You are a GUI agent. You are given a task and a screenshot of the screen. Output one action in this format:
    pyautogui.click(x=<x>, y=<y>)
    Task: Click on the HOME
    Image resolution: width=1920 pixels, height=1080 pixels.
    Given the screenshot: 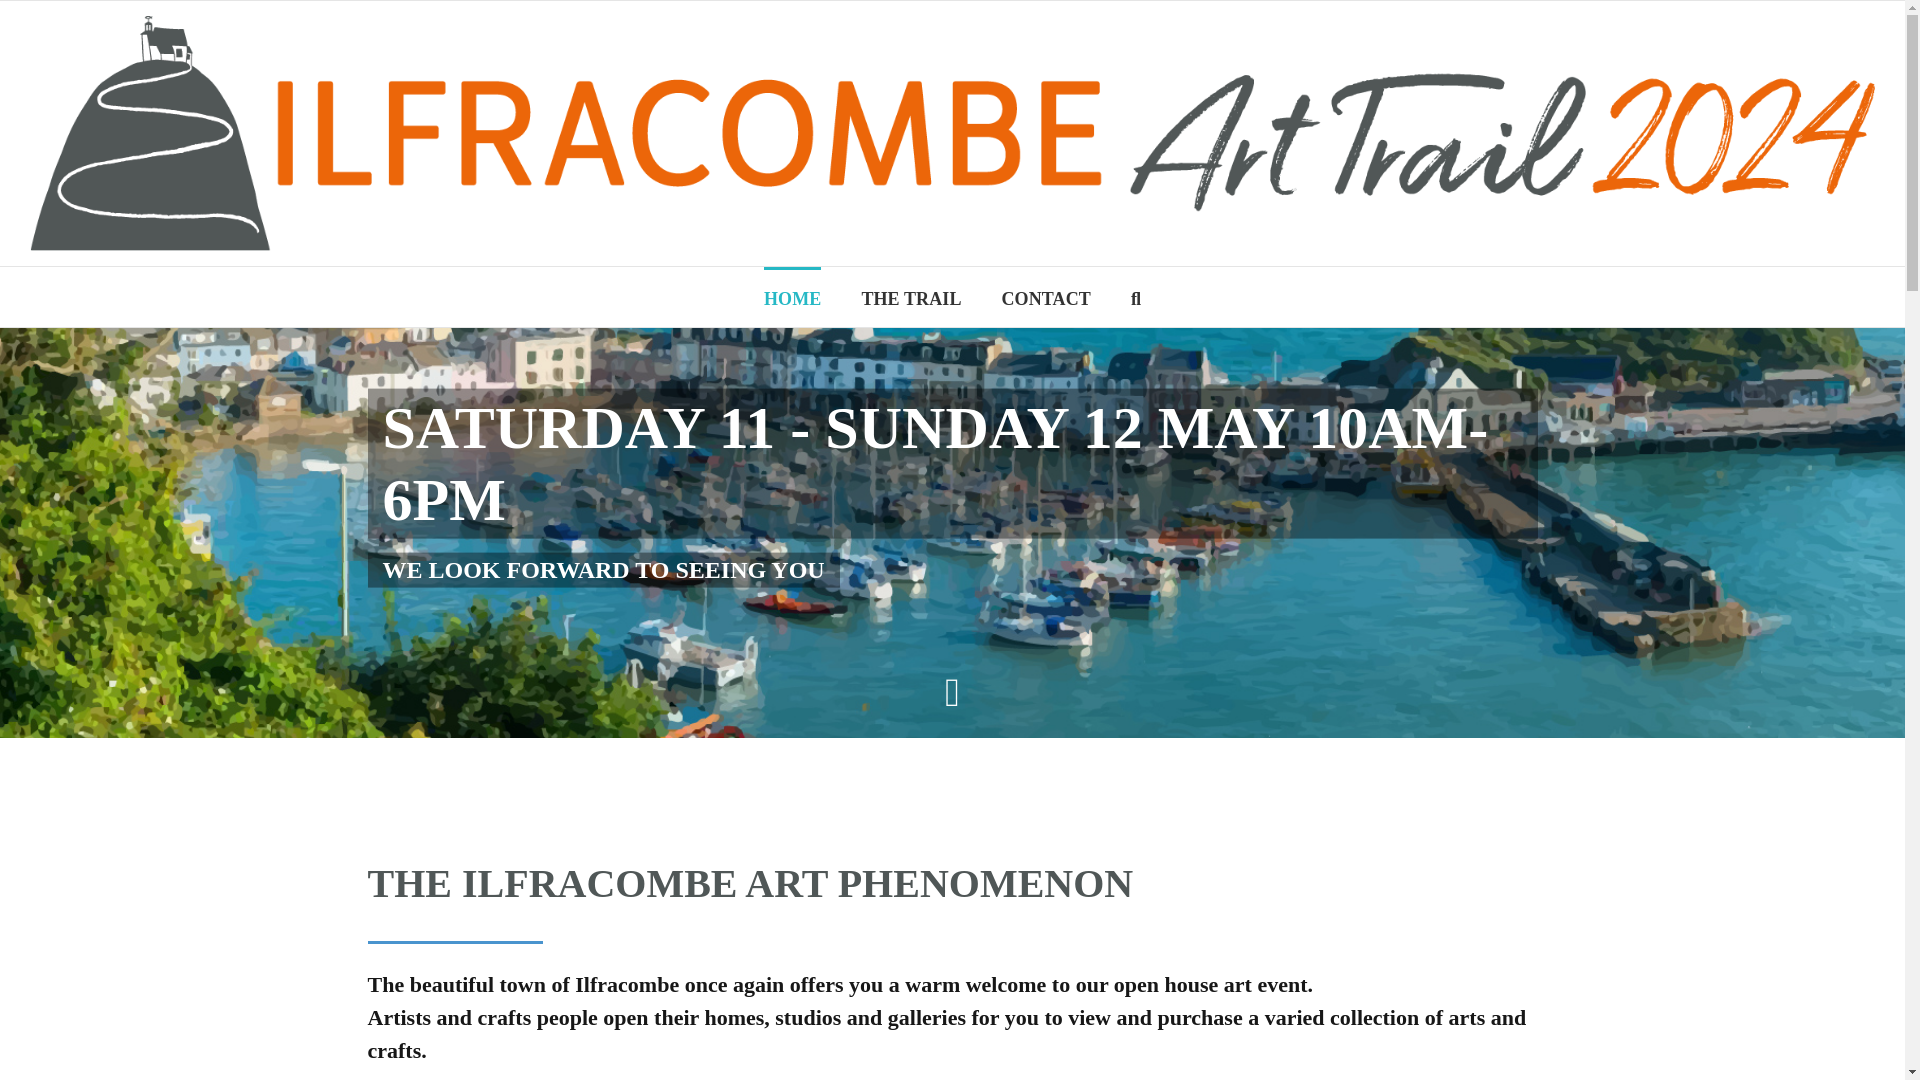 What is the action you would take?
    pyautogui.click(x=792, y=296)
    